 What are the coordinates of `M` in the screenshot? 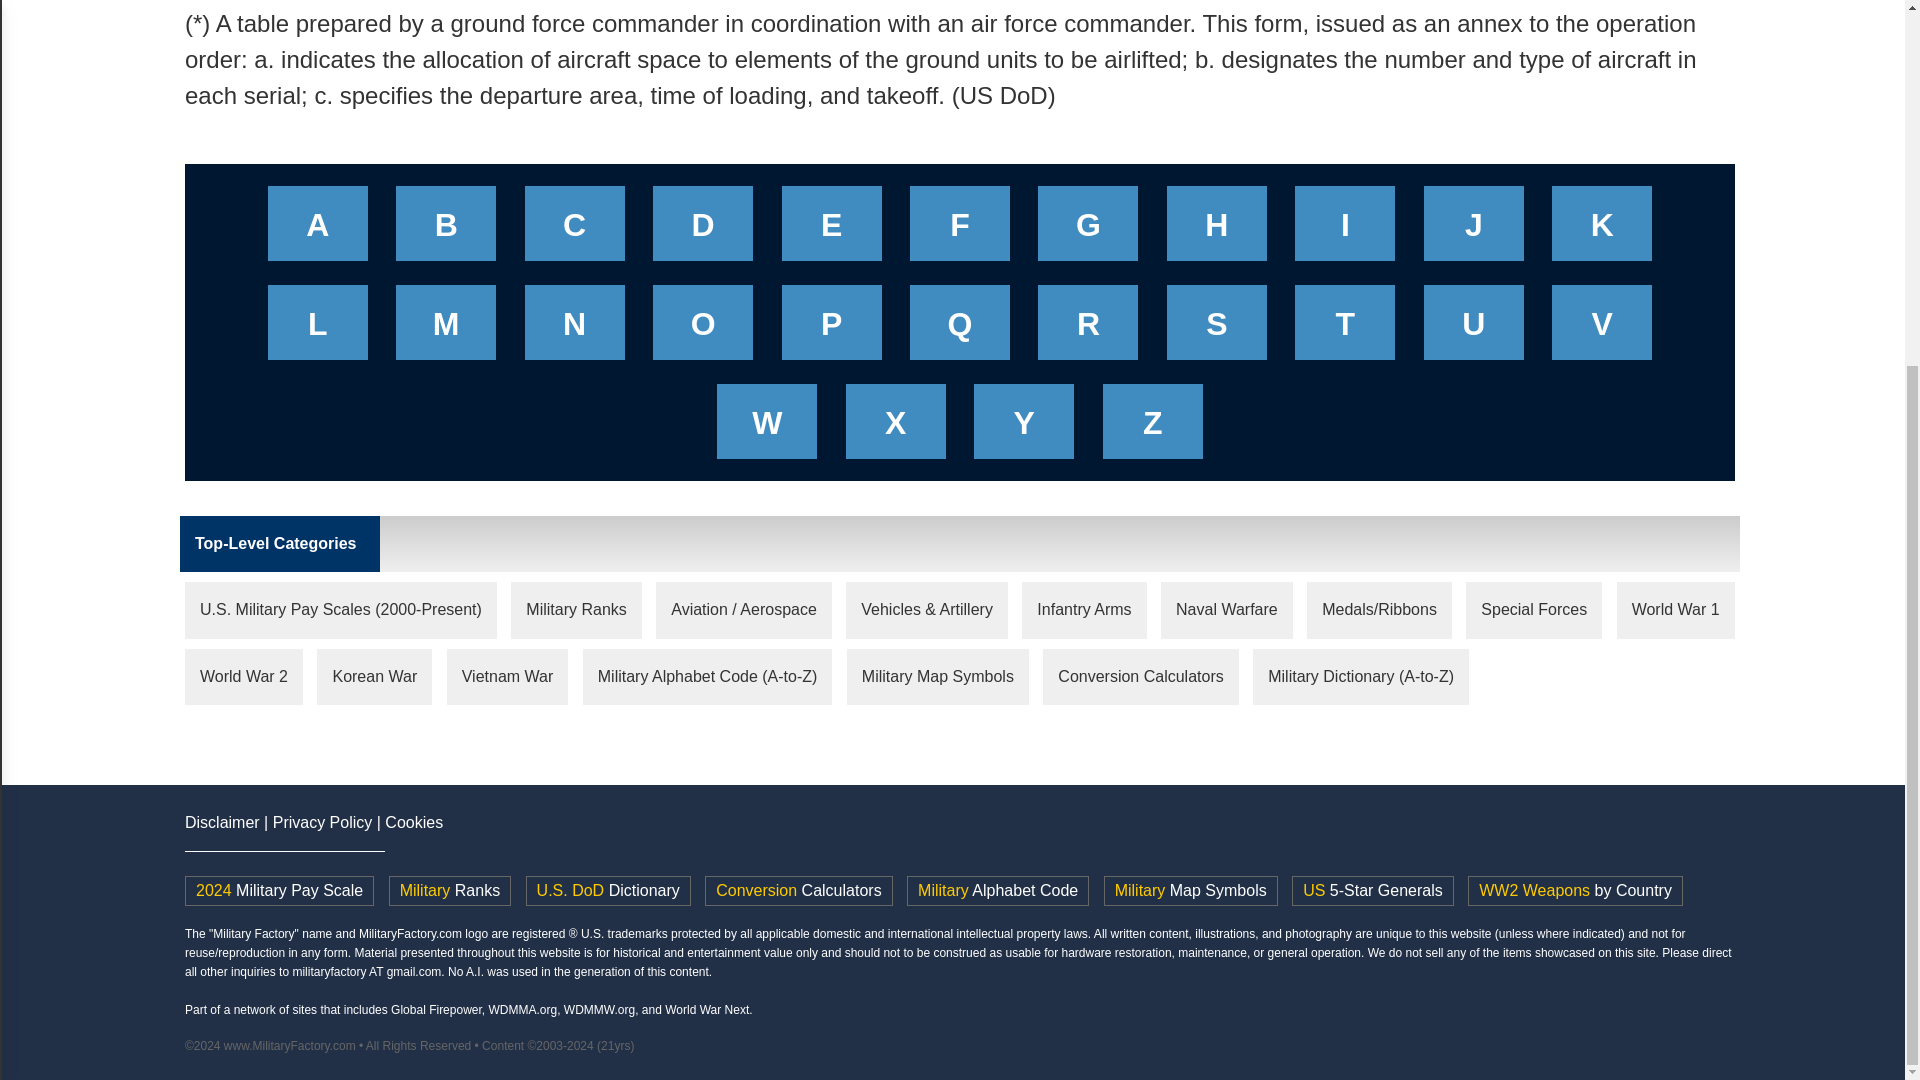 It's located at (446, 329).